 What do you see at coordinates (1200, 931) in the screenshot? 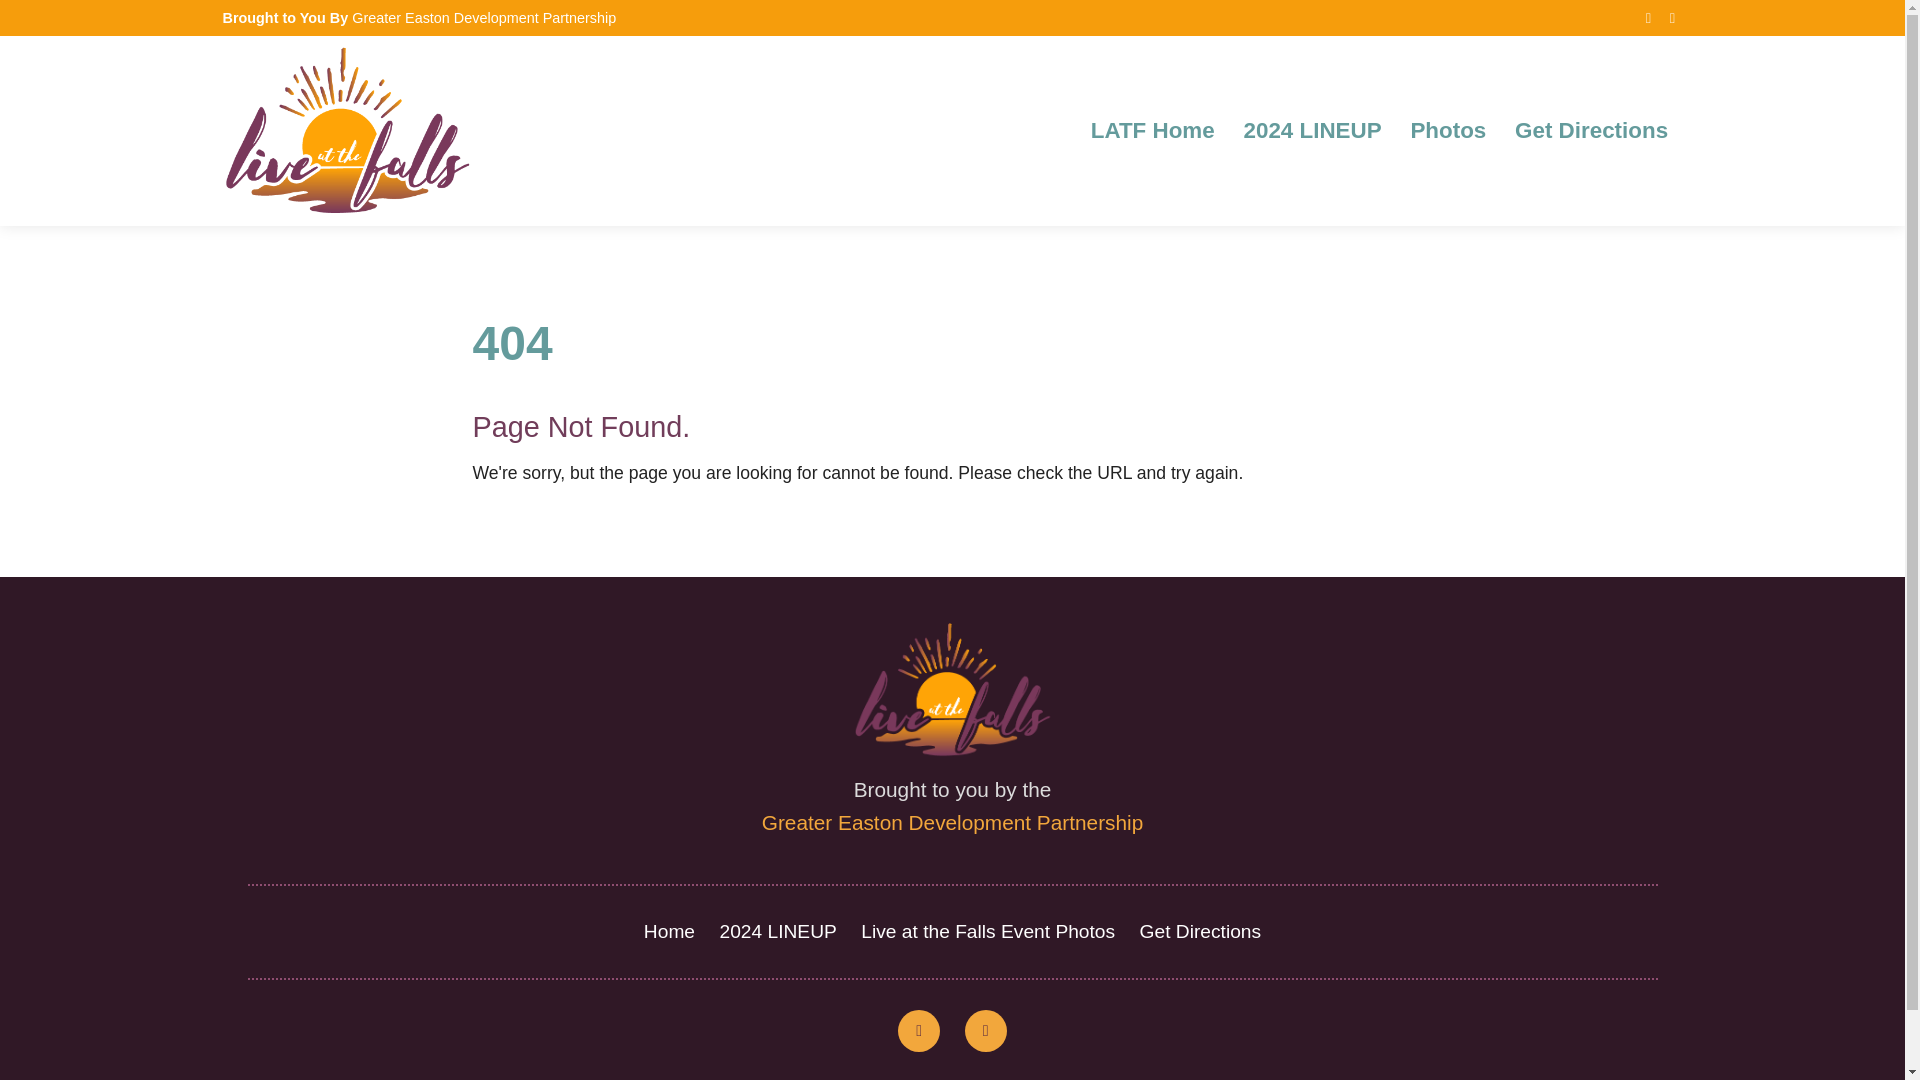
I see `Get Directions` at bounding box center [1200, 931].